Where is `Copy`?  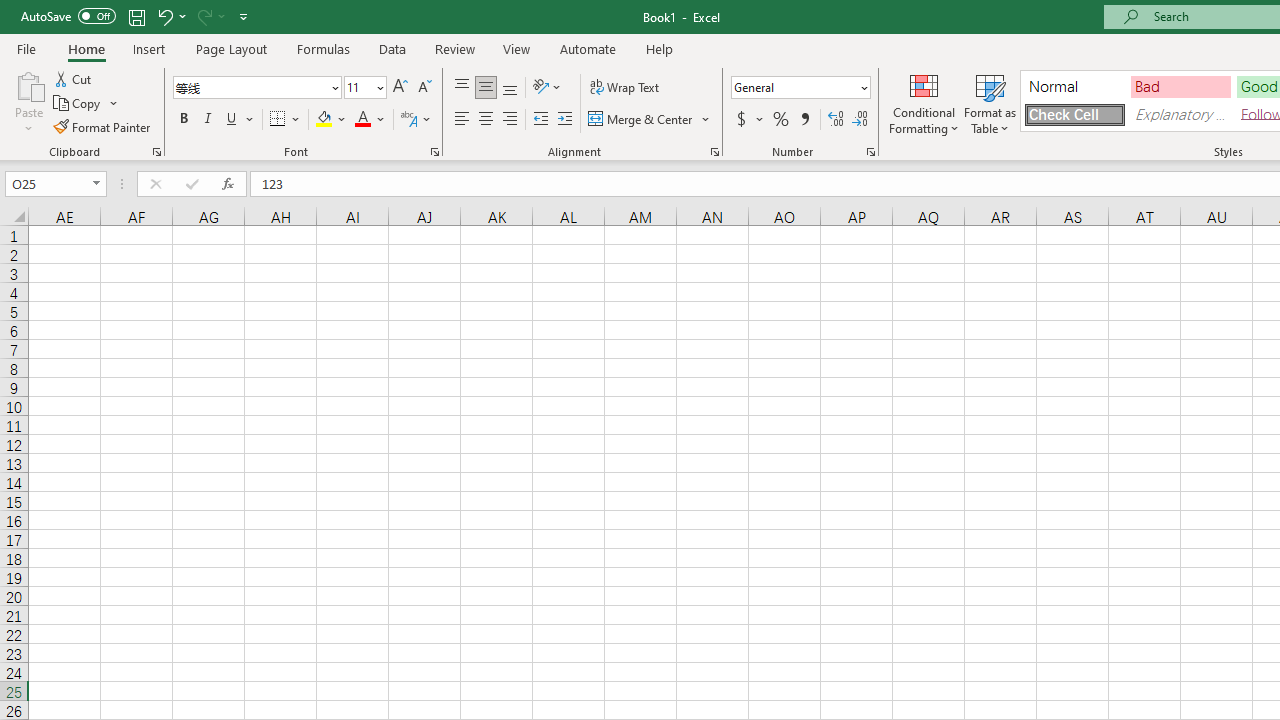
Copy is located at coordinates (86, 104).